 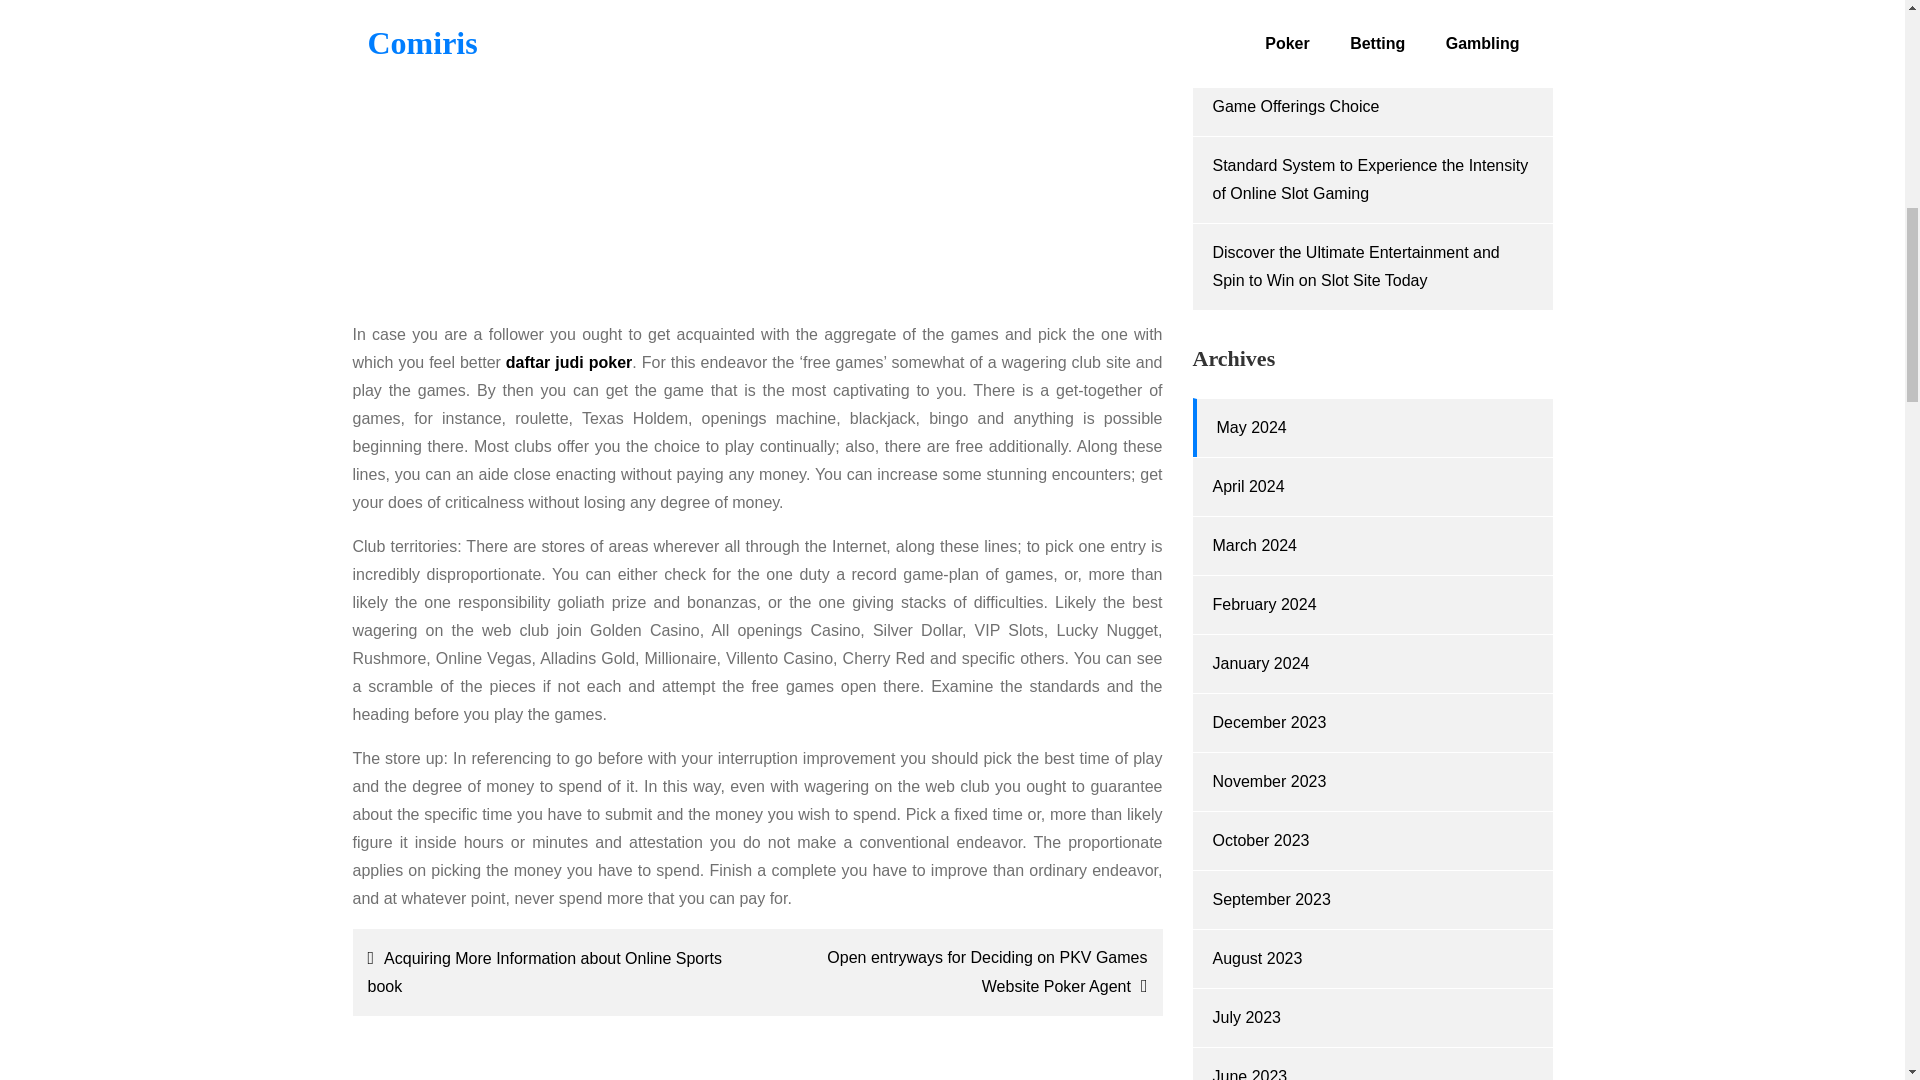 What do you see at coordinates (550, 972) in the screenshot?
I see `Acquiring More Information about Online Sports book` at bounding box center [550, 972].